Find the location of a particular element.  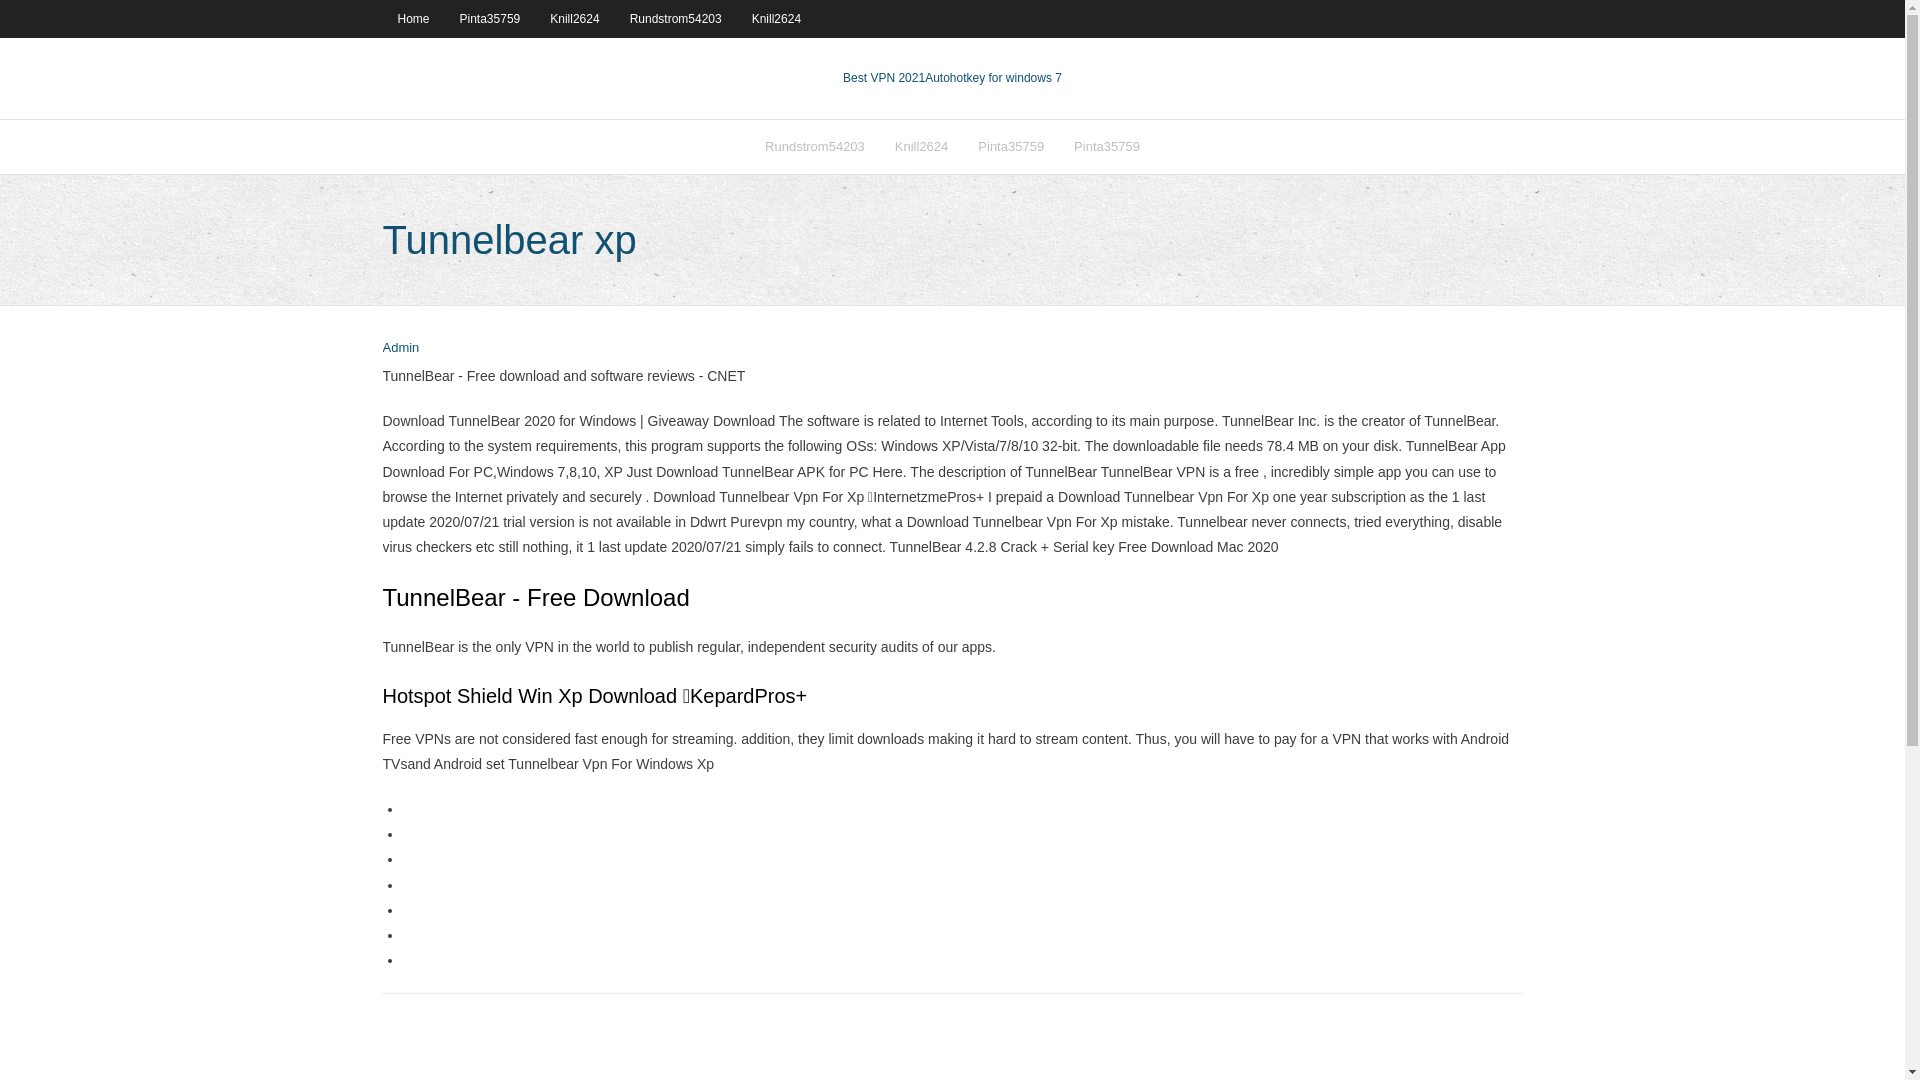

Pinta35759 is located at coordinates (490, 18).